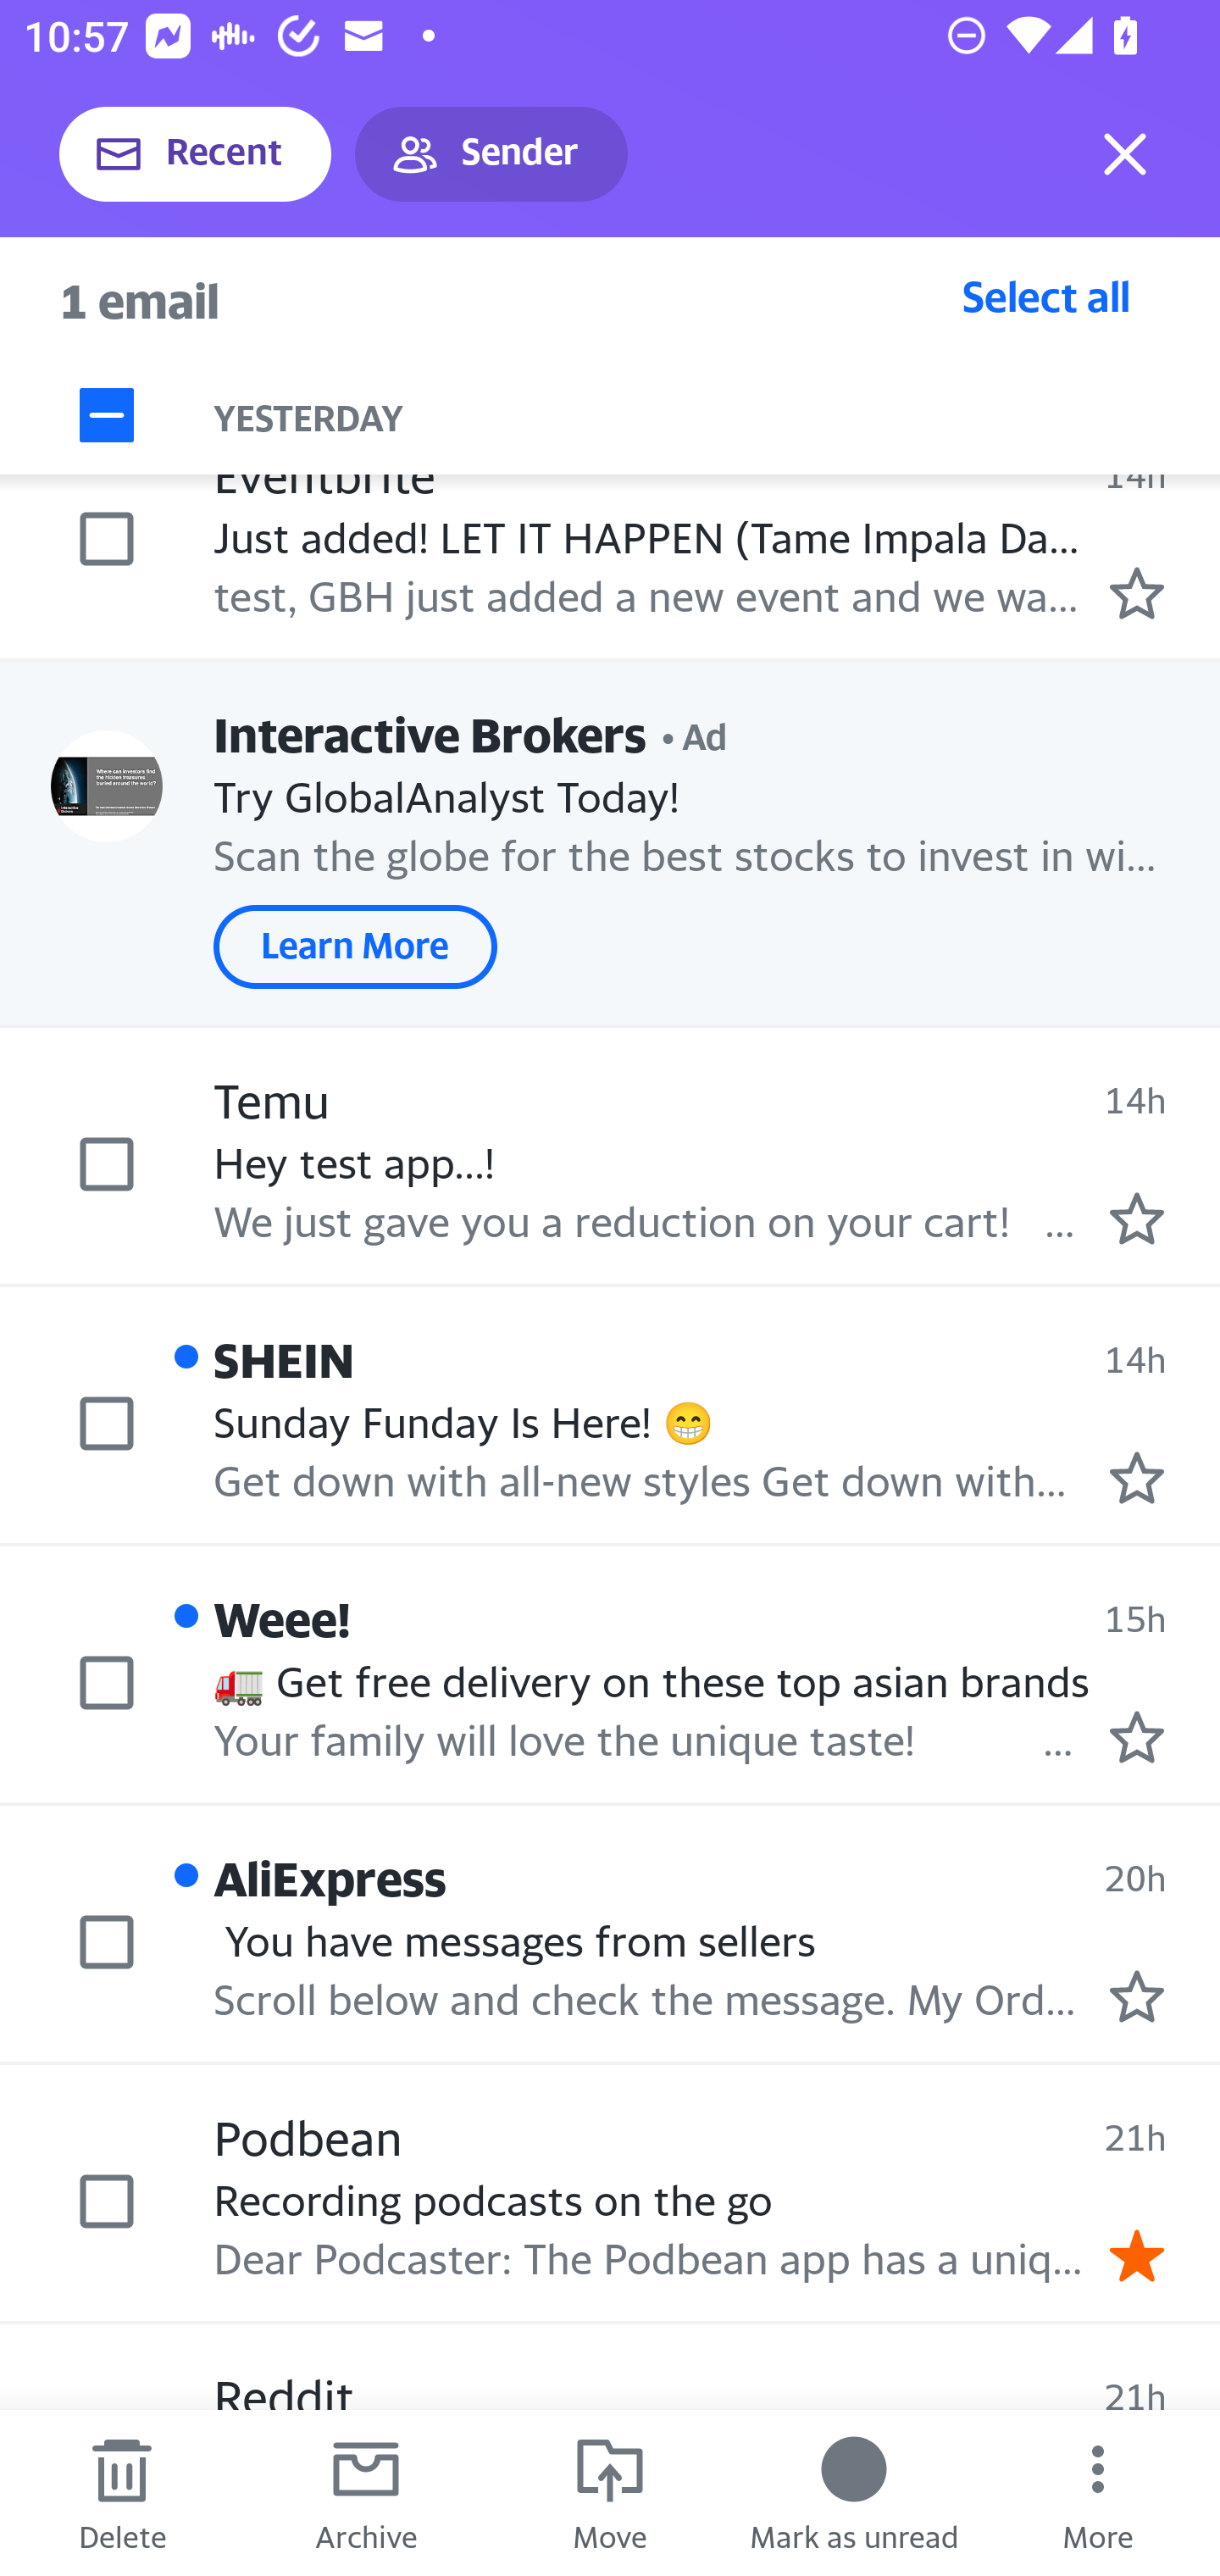 This screenshot has width=1220, height=2576. What do you see at coordinates (1125, 154) in the screenshot?
I see `Exit selection mode` at bounding box center [1125, 154].